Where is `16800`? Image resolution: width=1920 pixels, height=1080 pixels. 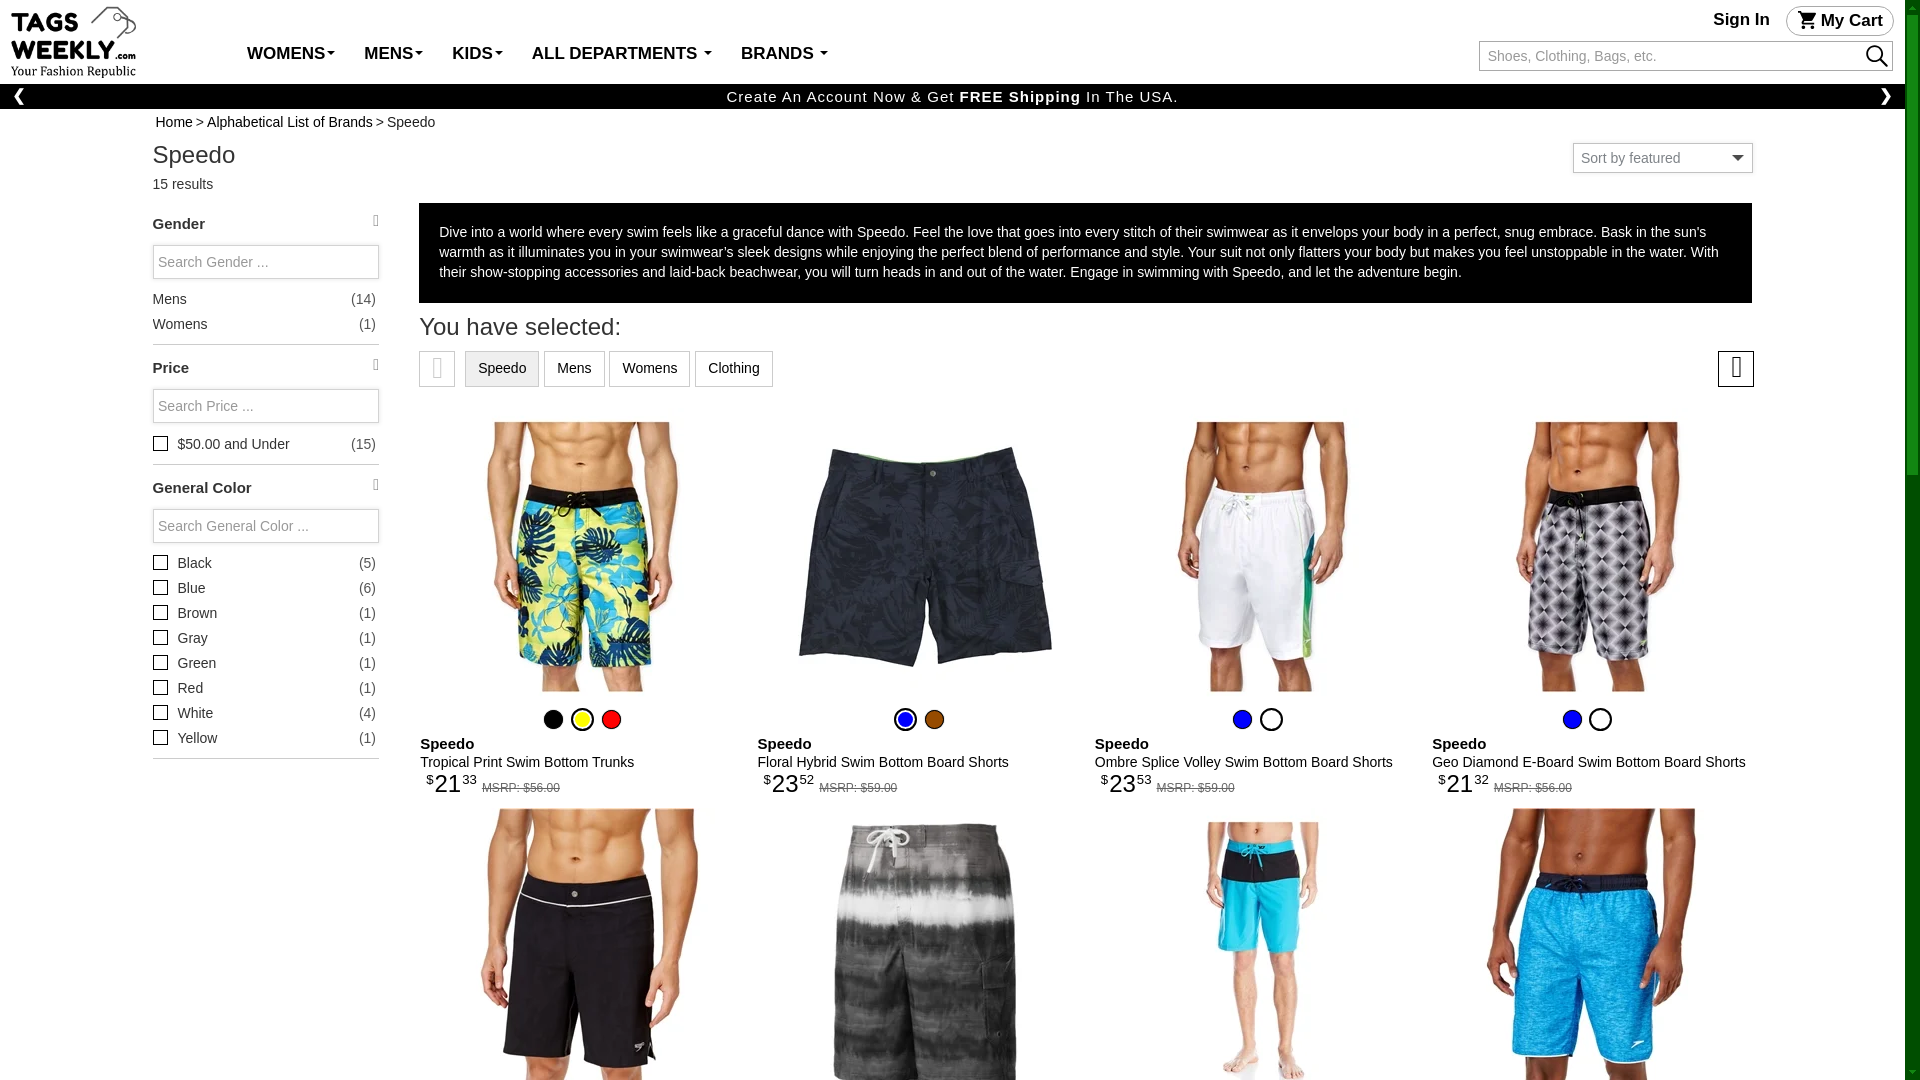 16800 is located at coordinates (159, 562).